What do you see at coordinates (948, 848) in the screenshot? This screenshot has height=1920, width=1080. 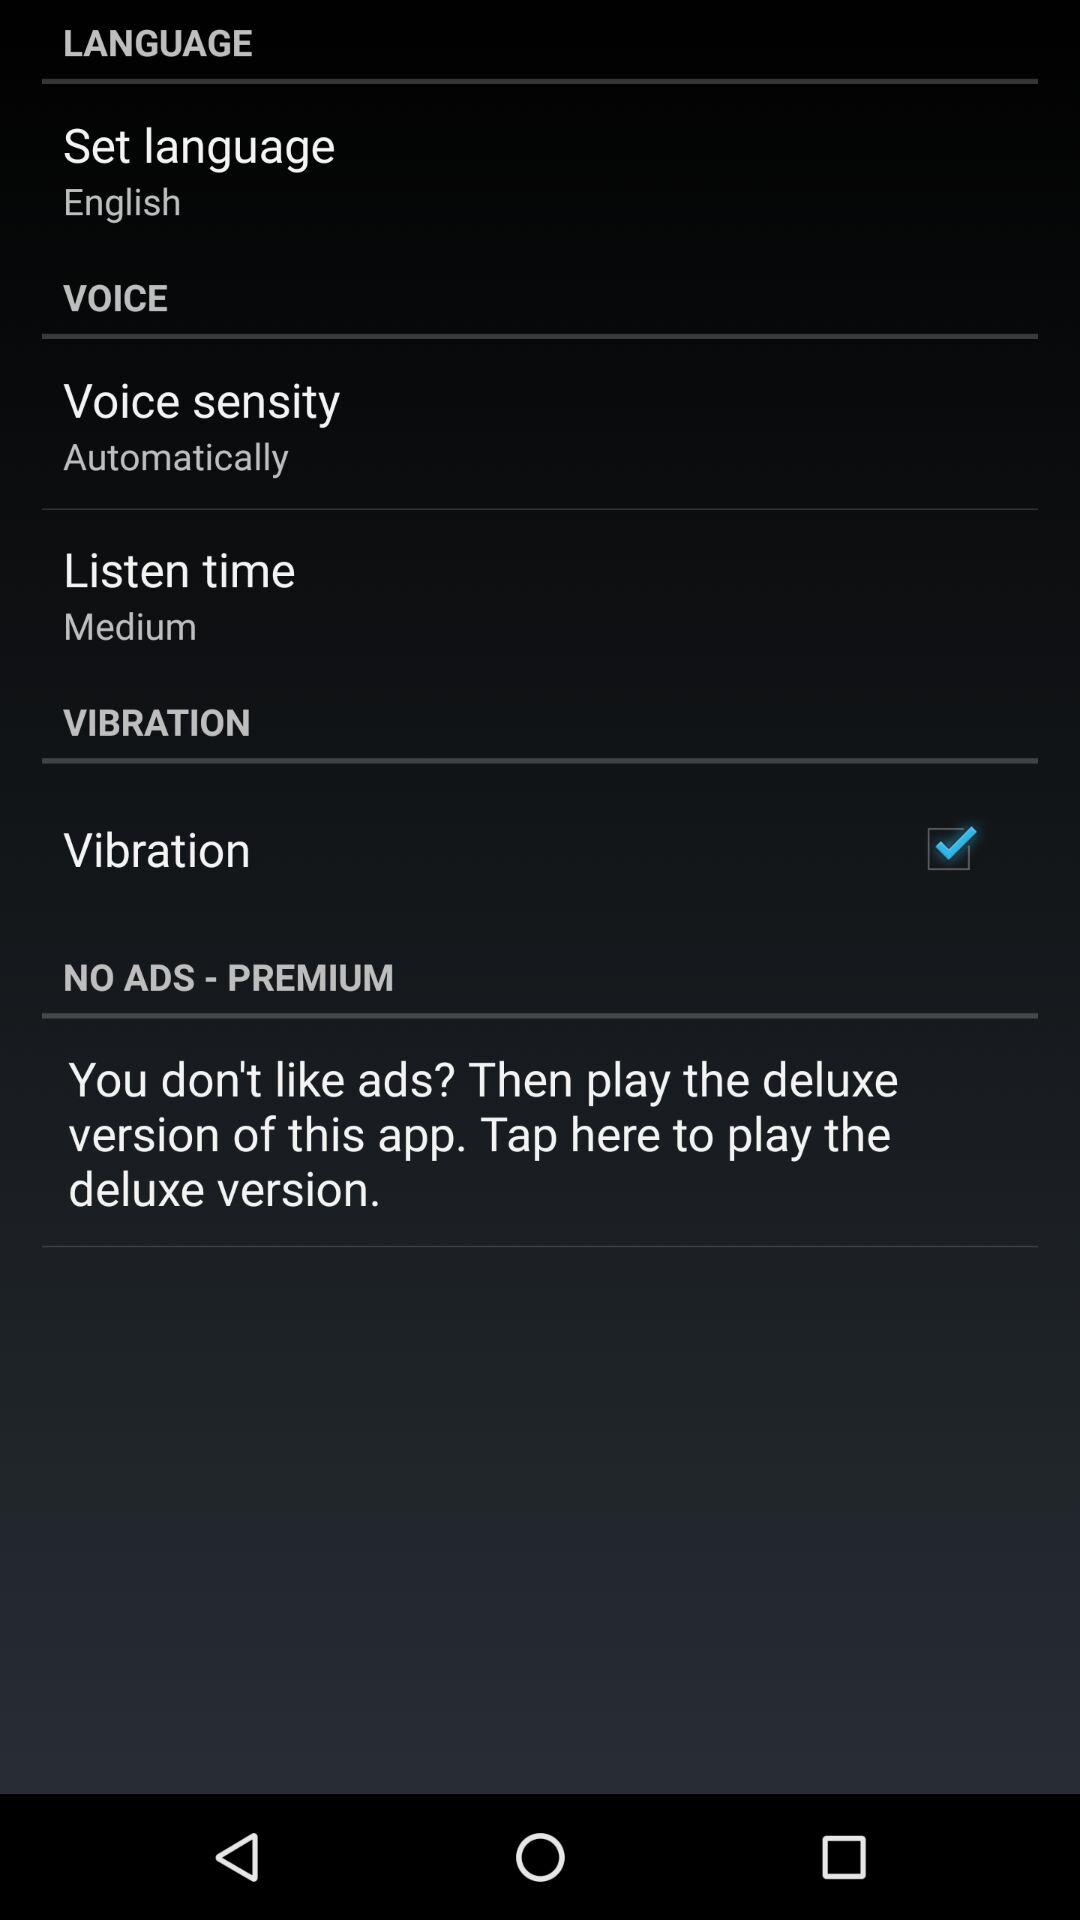 I see `click item below the vibration icon` at bounding box center [948, 848].